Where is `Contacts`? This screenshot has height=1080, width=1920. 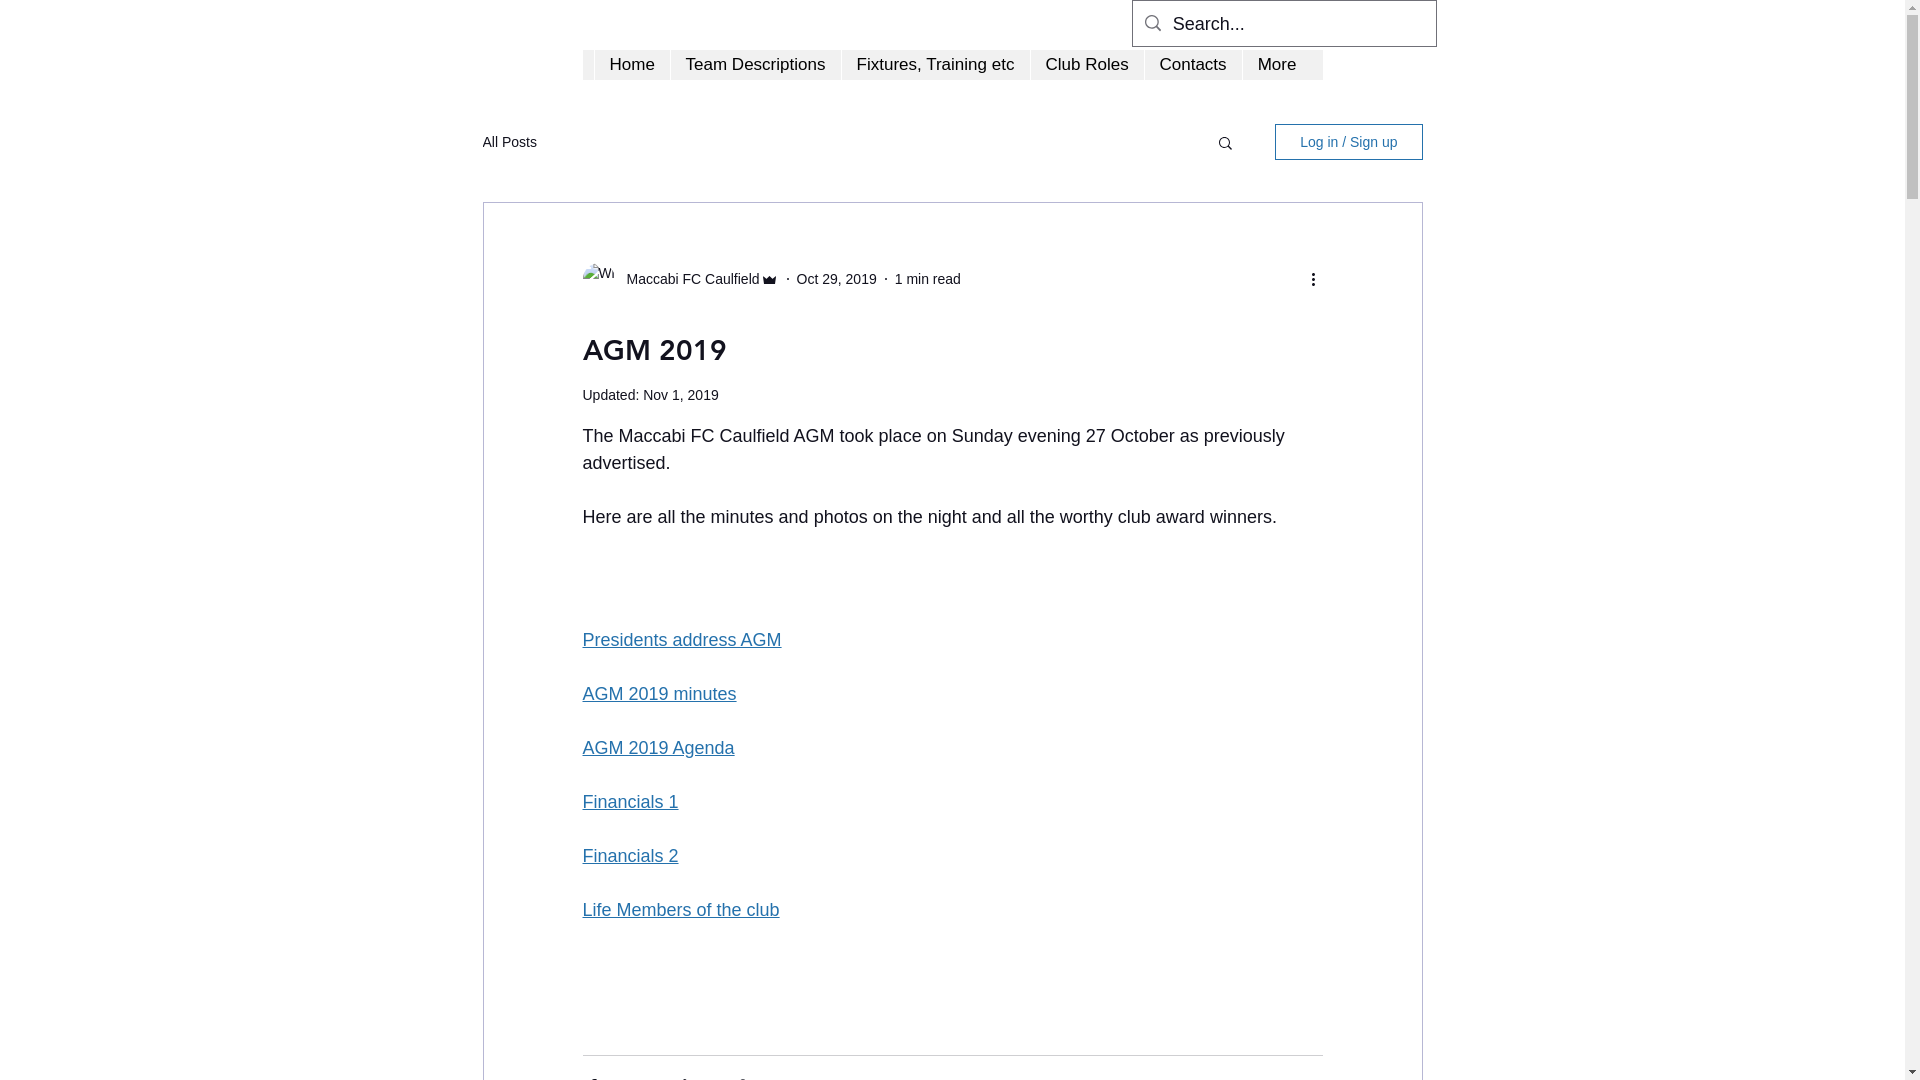
Contacts is located at coordinates (1193, 65).